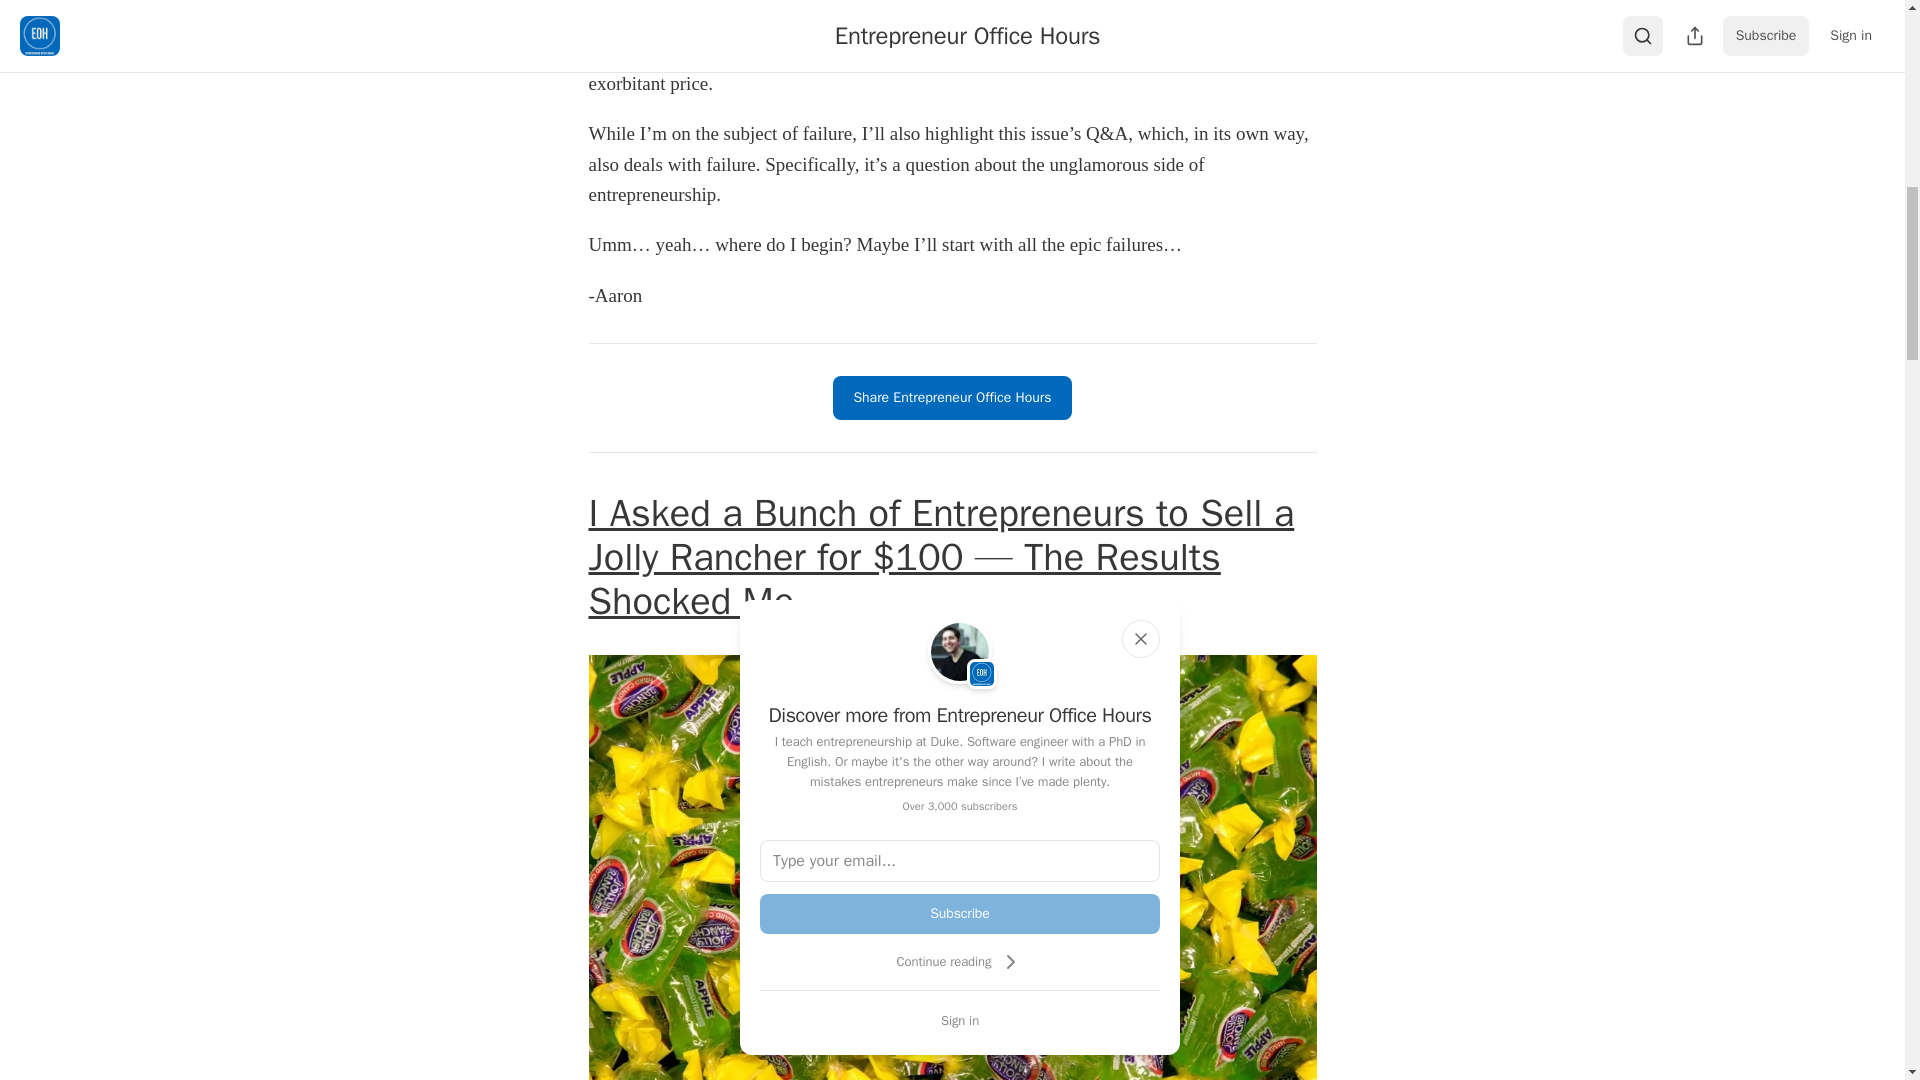  Describe the element at coordinates (960, 914) in the screenshot. I see `Subscribe` at that location.